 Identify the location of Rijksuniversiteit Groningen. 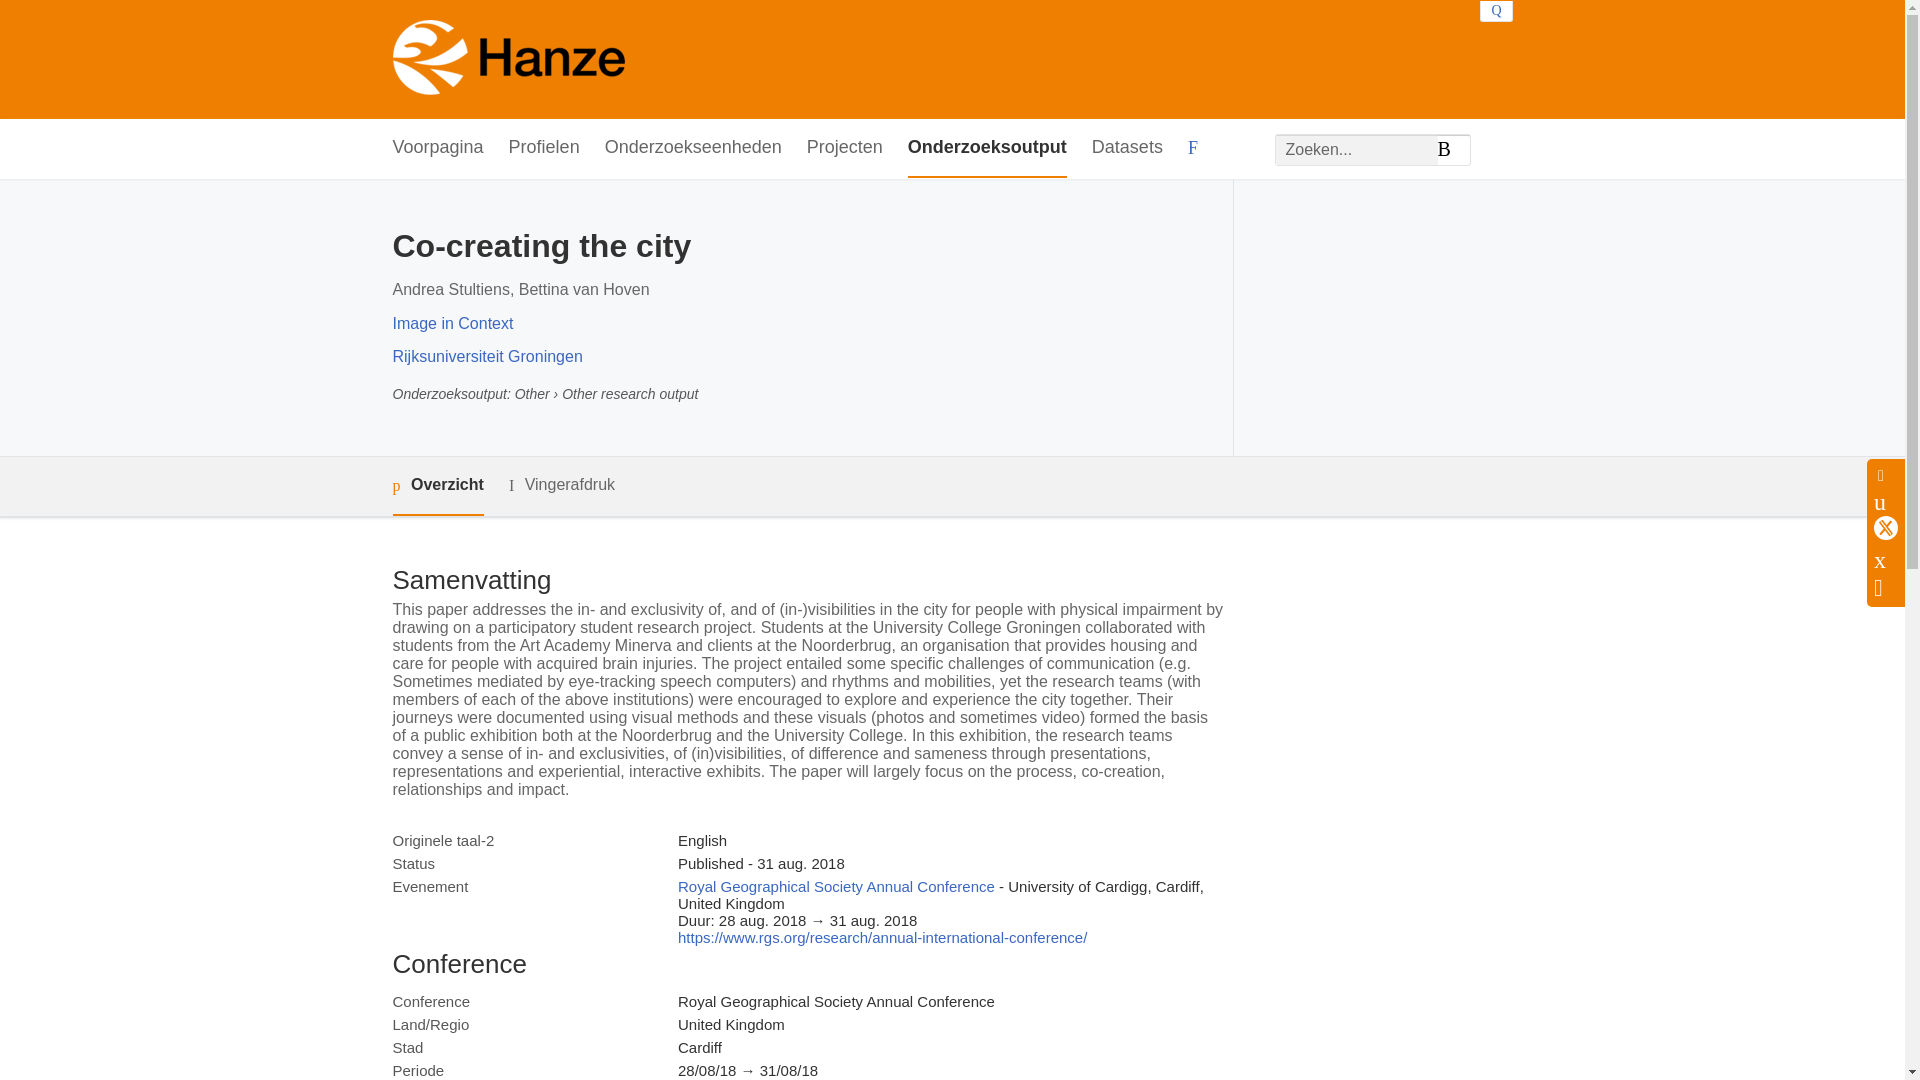
(486, 356).